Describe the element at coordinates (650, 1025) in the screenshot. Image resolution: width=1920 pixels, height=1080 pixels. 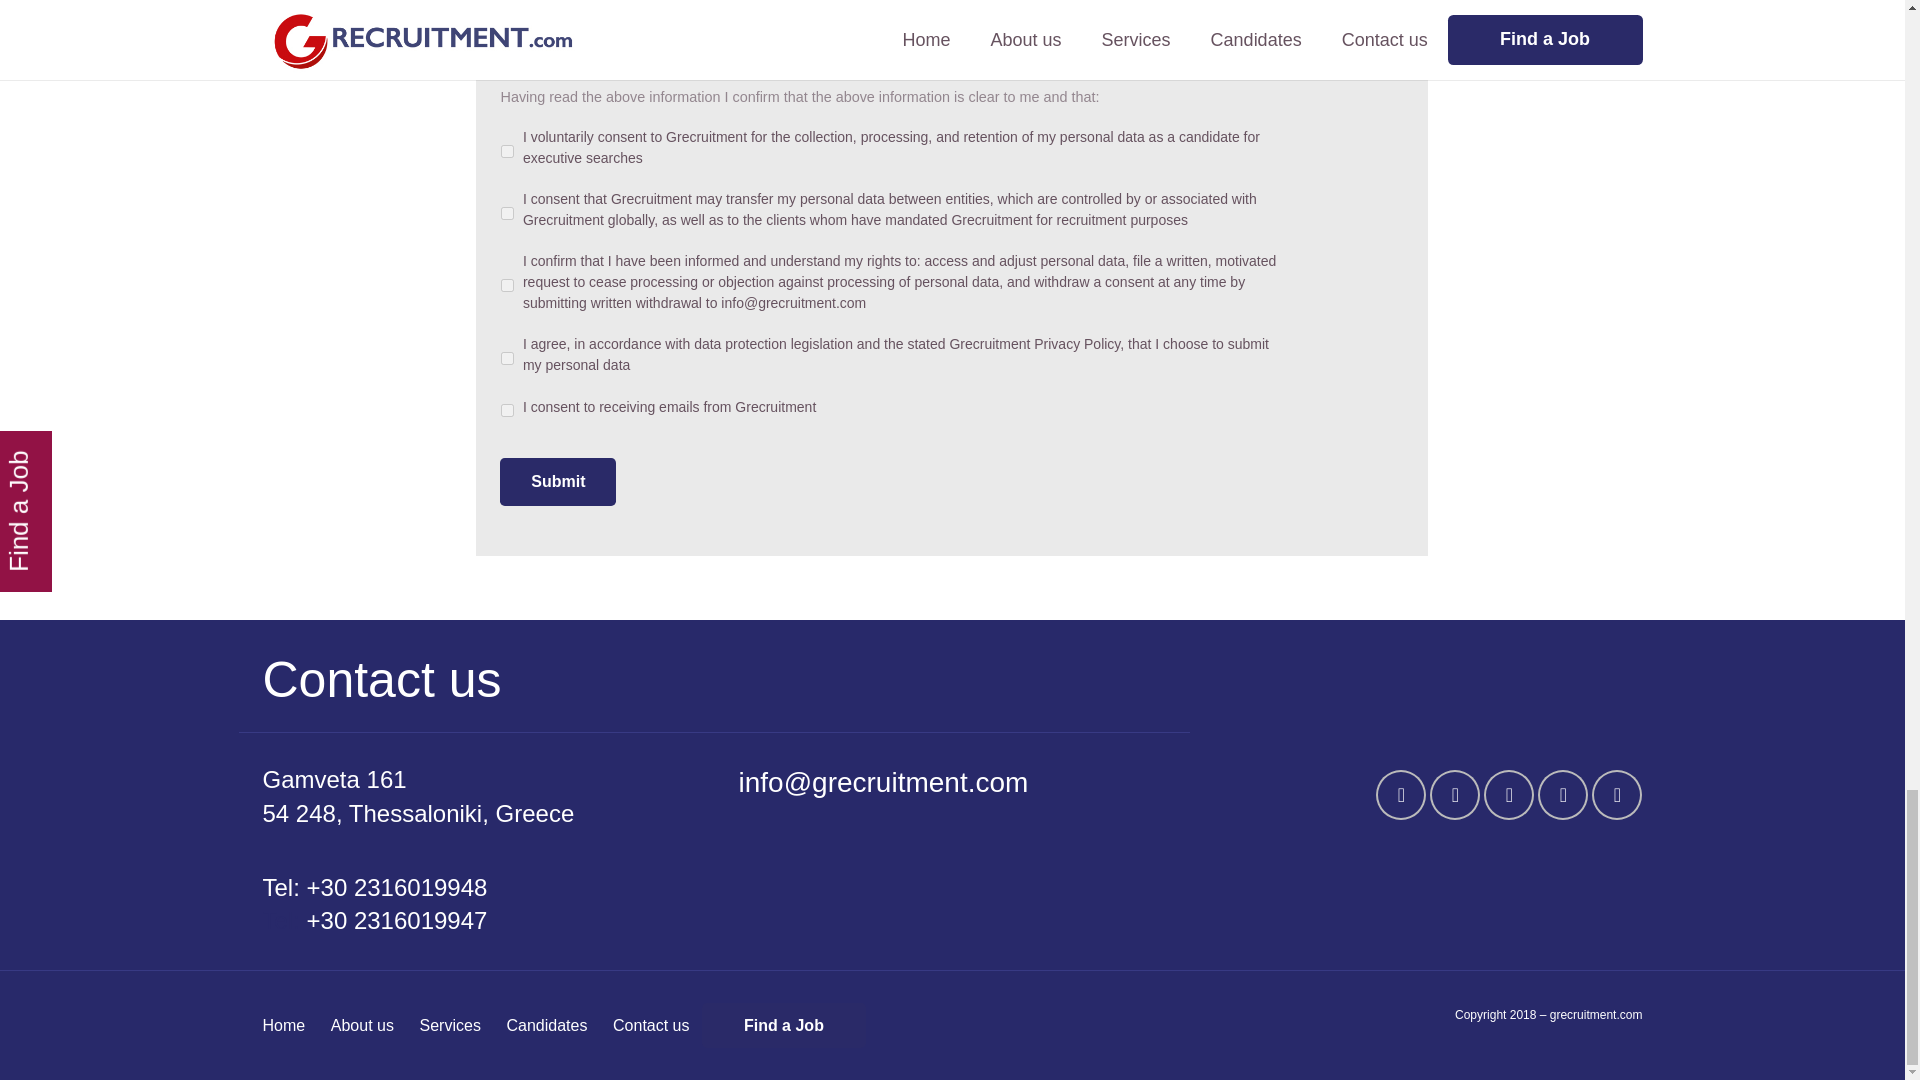
I see `Contact us` at that location.